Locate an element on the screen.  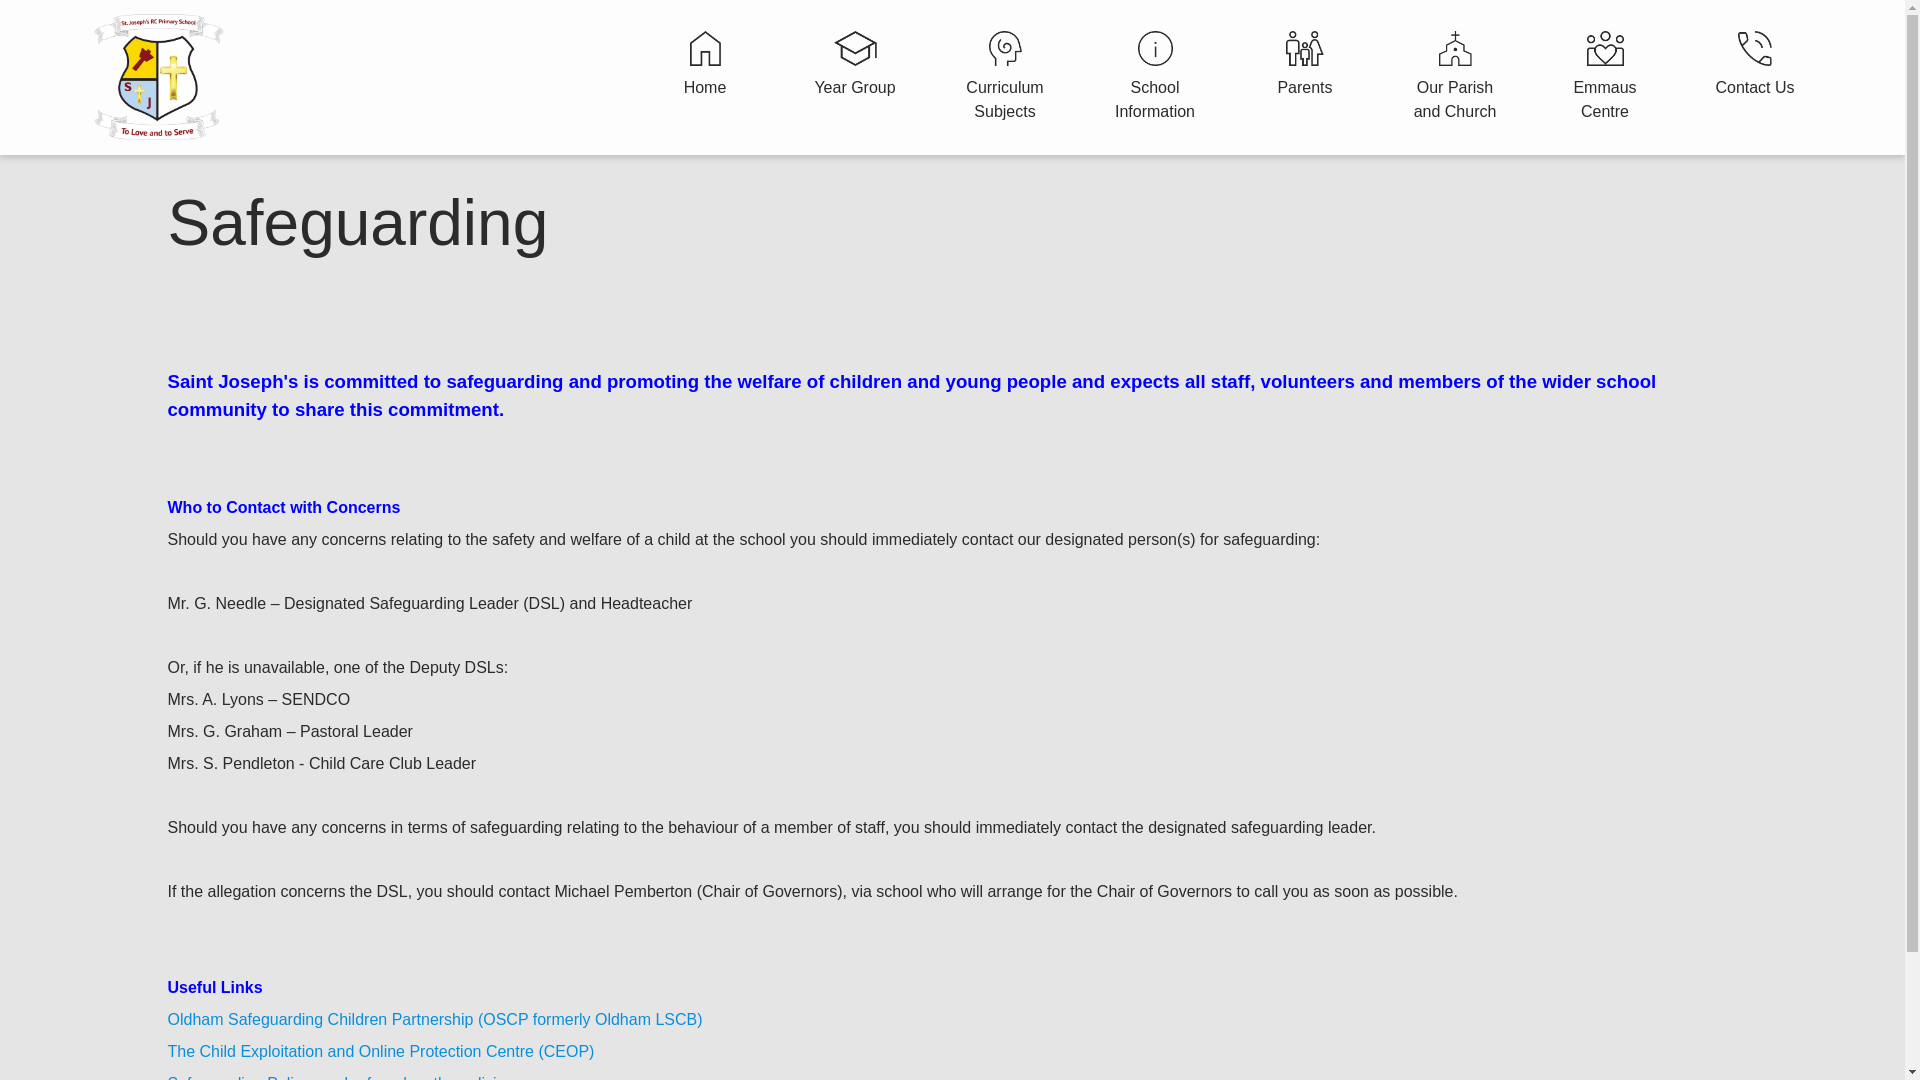
Safeguarding Policy can be found on the policies page is located at coordinates (361, 1077).